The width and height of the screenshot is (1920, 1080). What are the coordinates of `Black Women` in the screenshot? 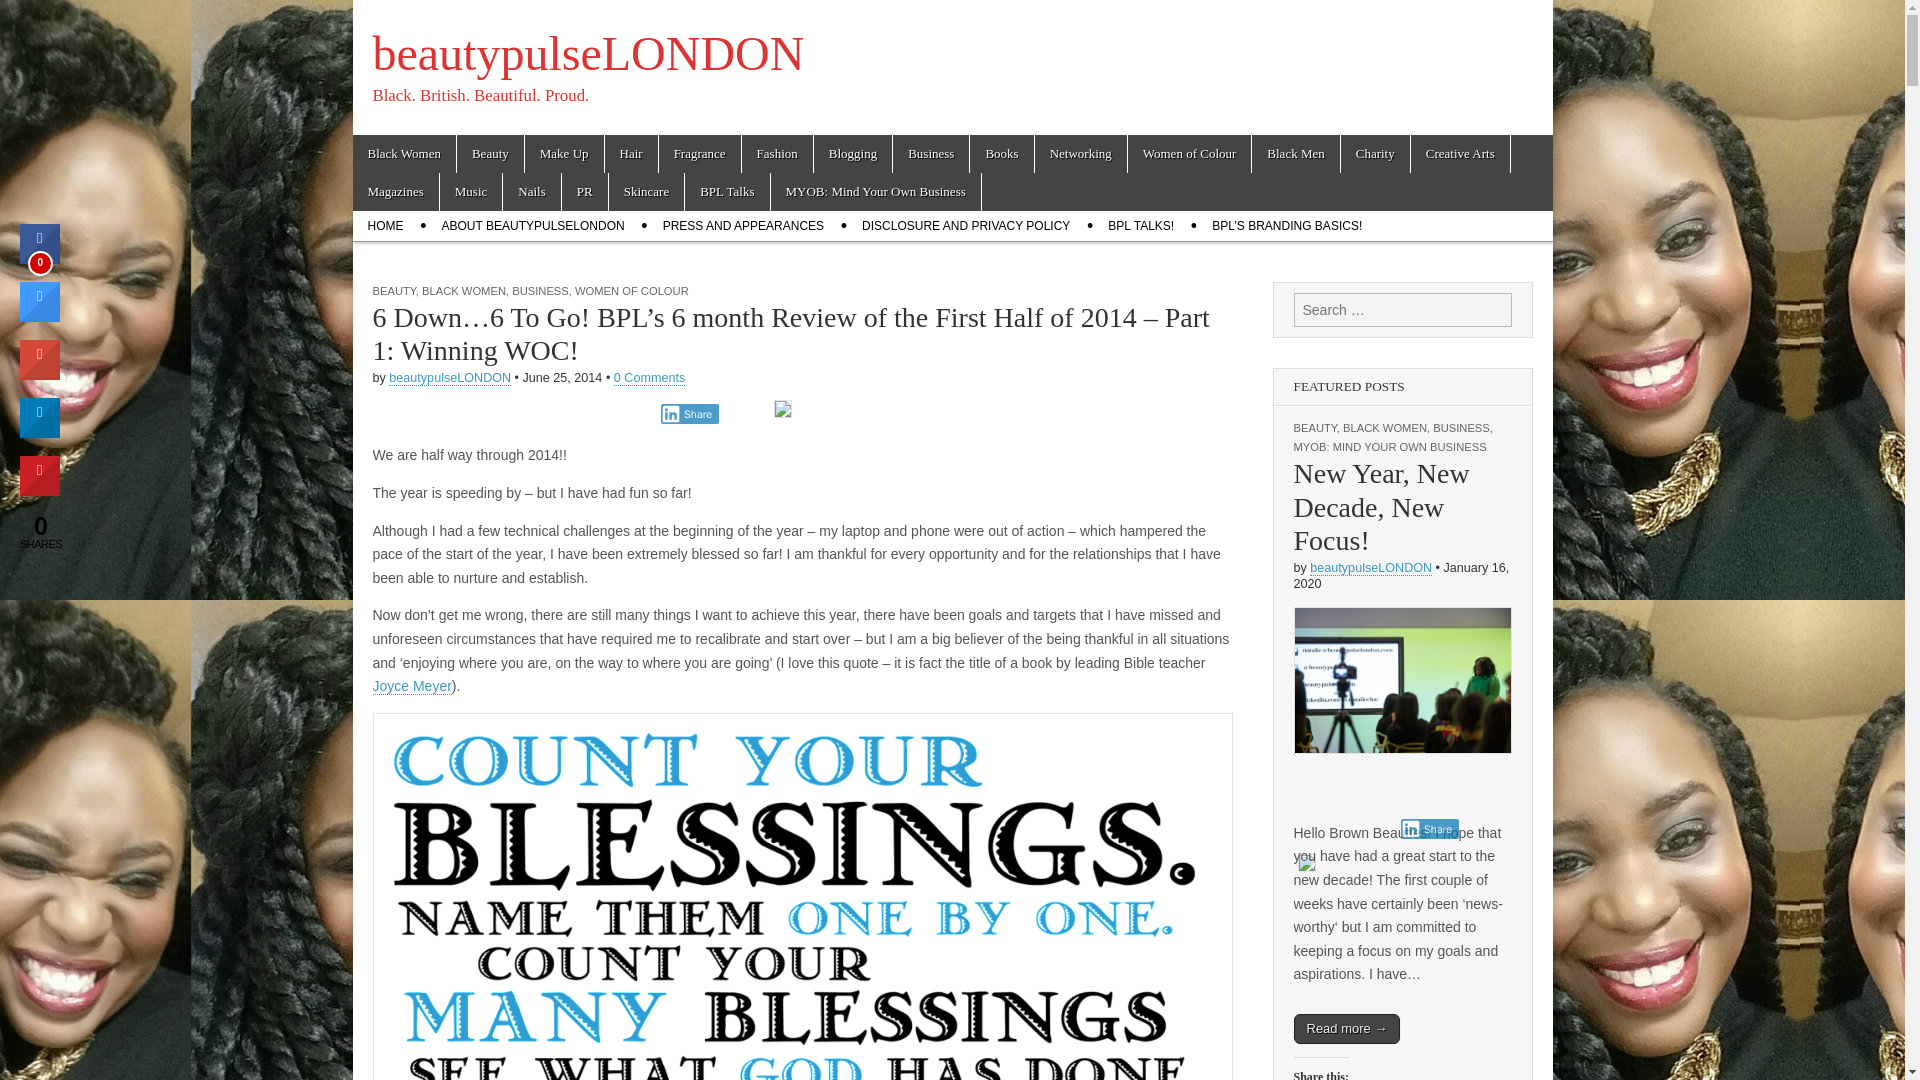 It's located at (403, 154).